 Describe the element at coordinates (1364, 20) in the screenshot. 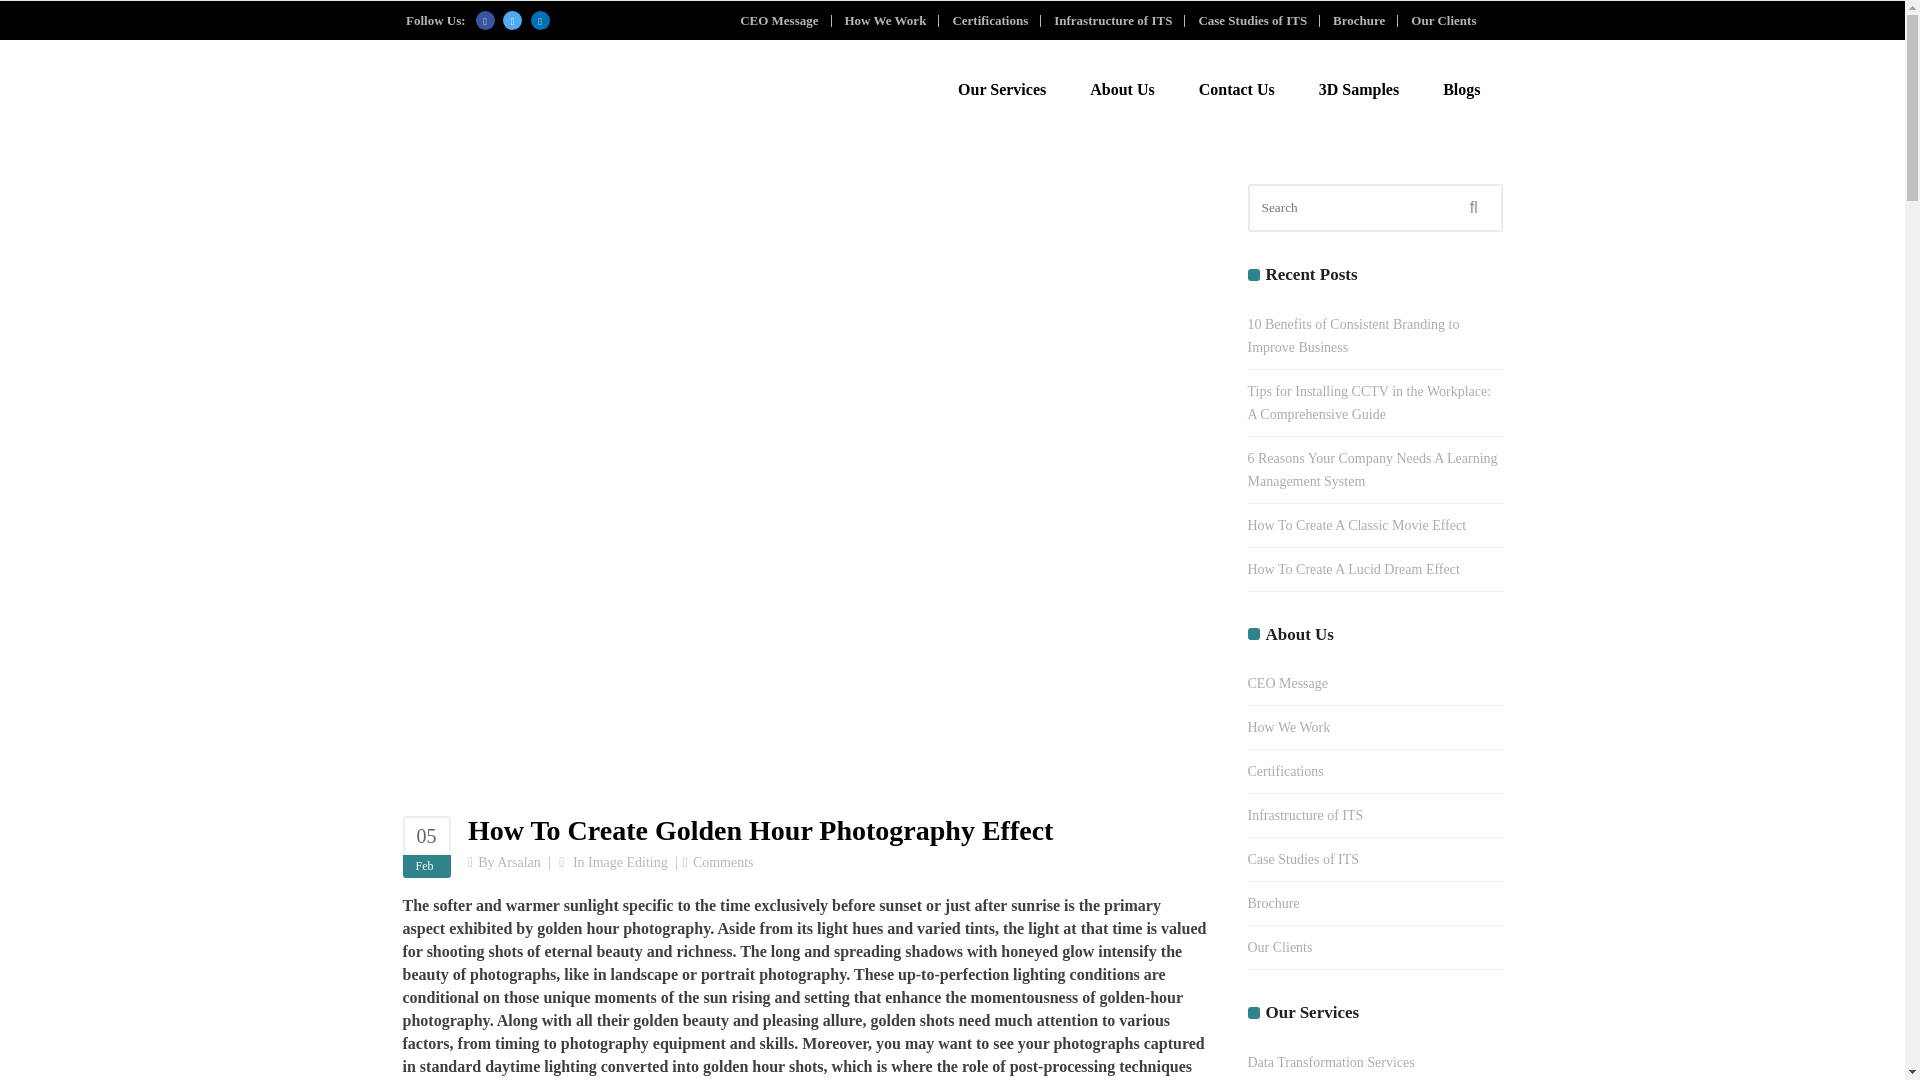

I see `Brochure` at that location.